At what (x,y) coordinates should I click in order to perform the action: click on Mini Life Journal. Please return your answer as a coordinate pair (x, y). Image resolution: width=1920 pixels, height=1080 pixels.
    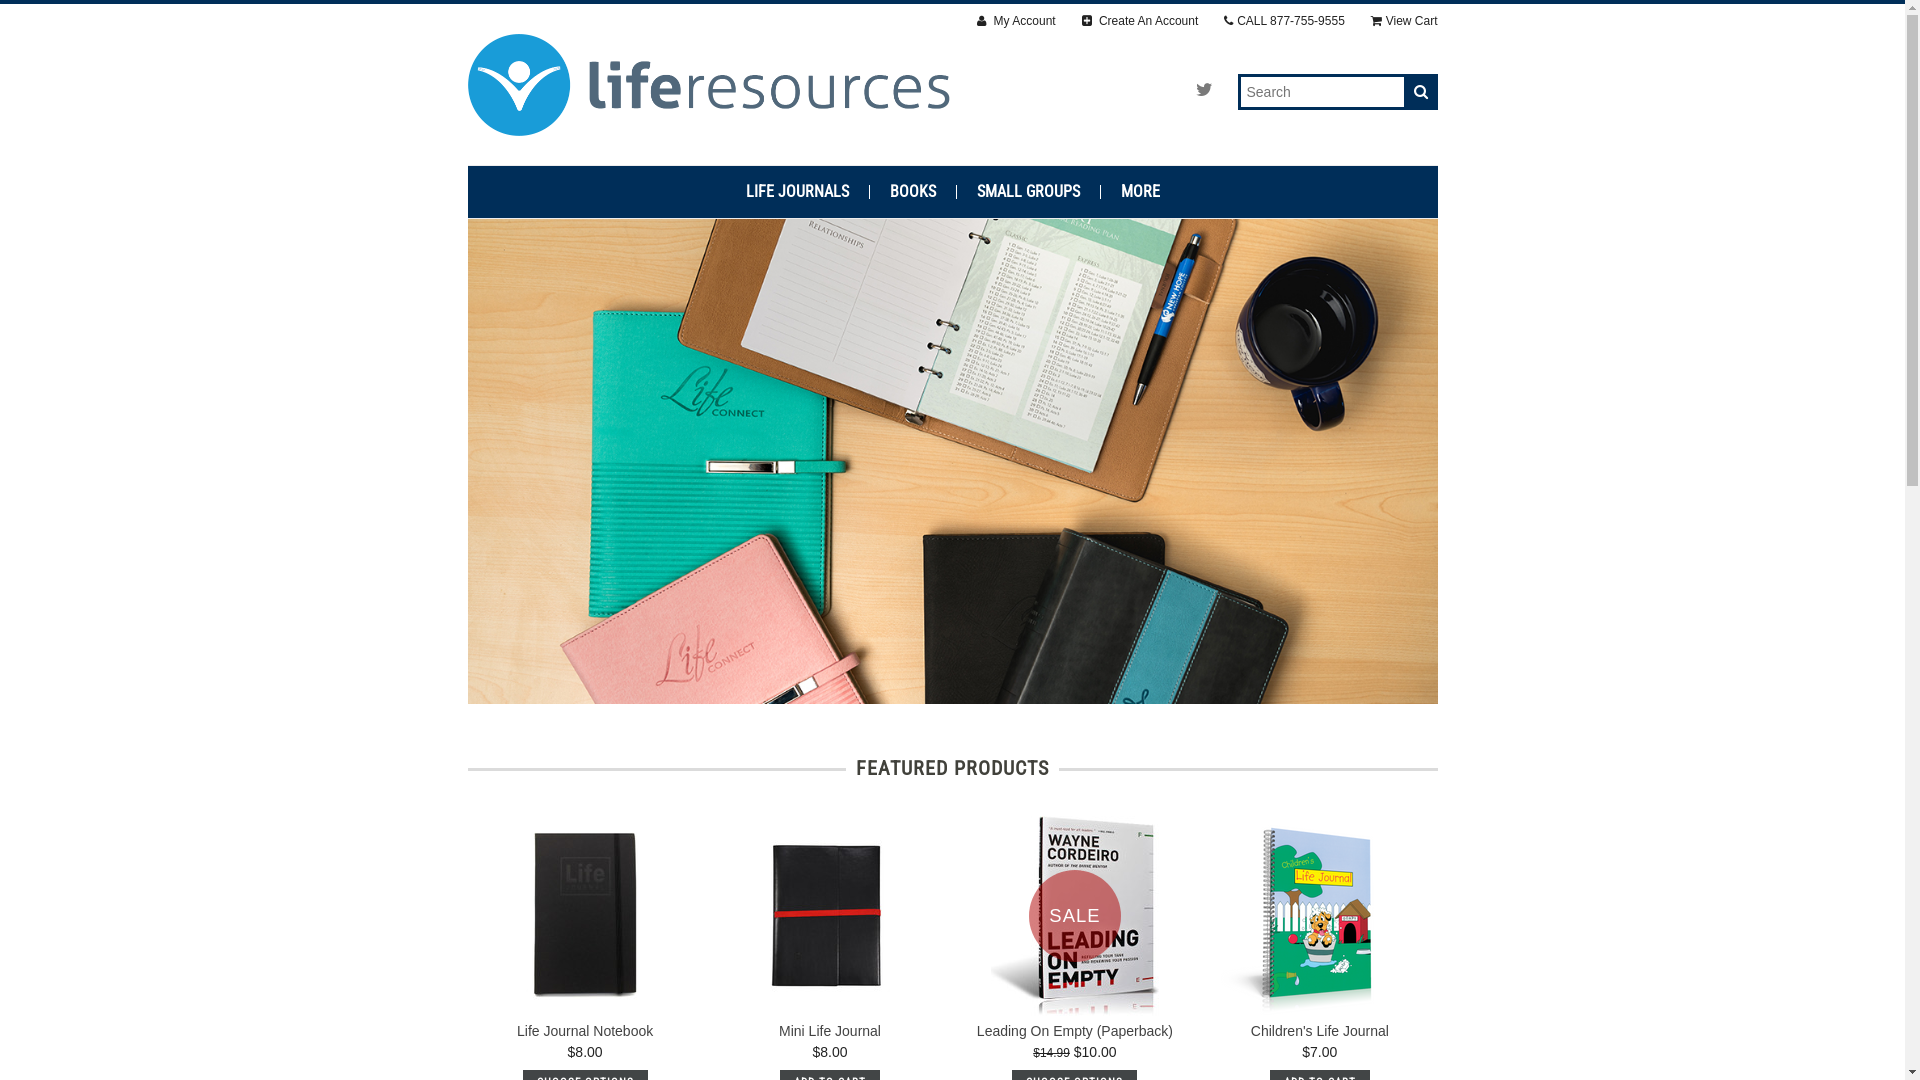
    Looking at the image, I should click on (830, 1031).